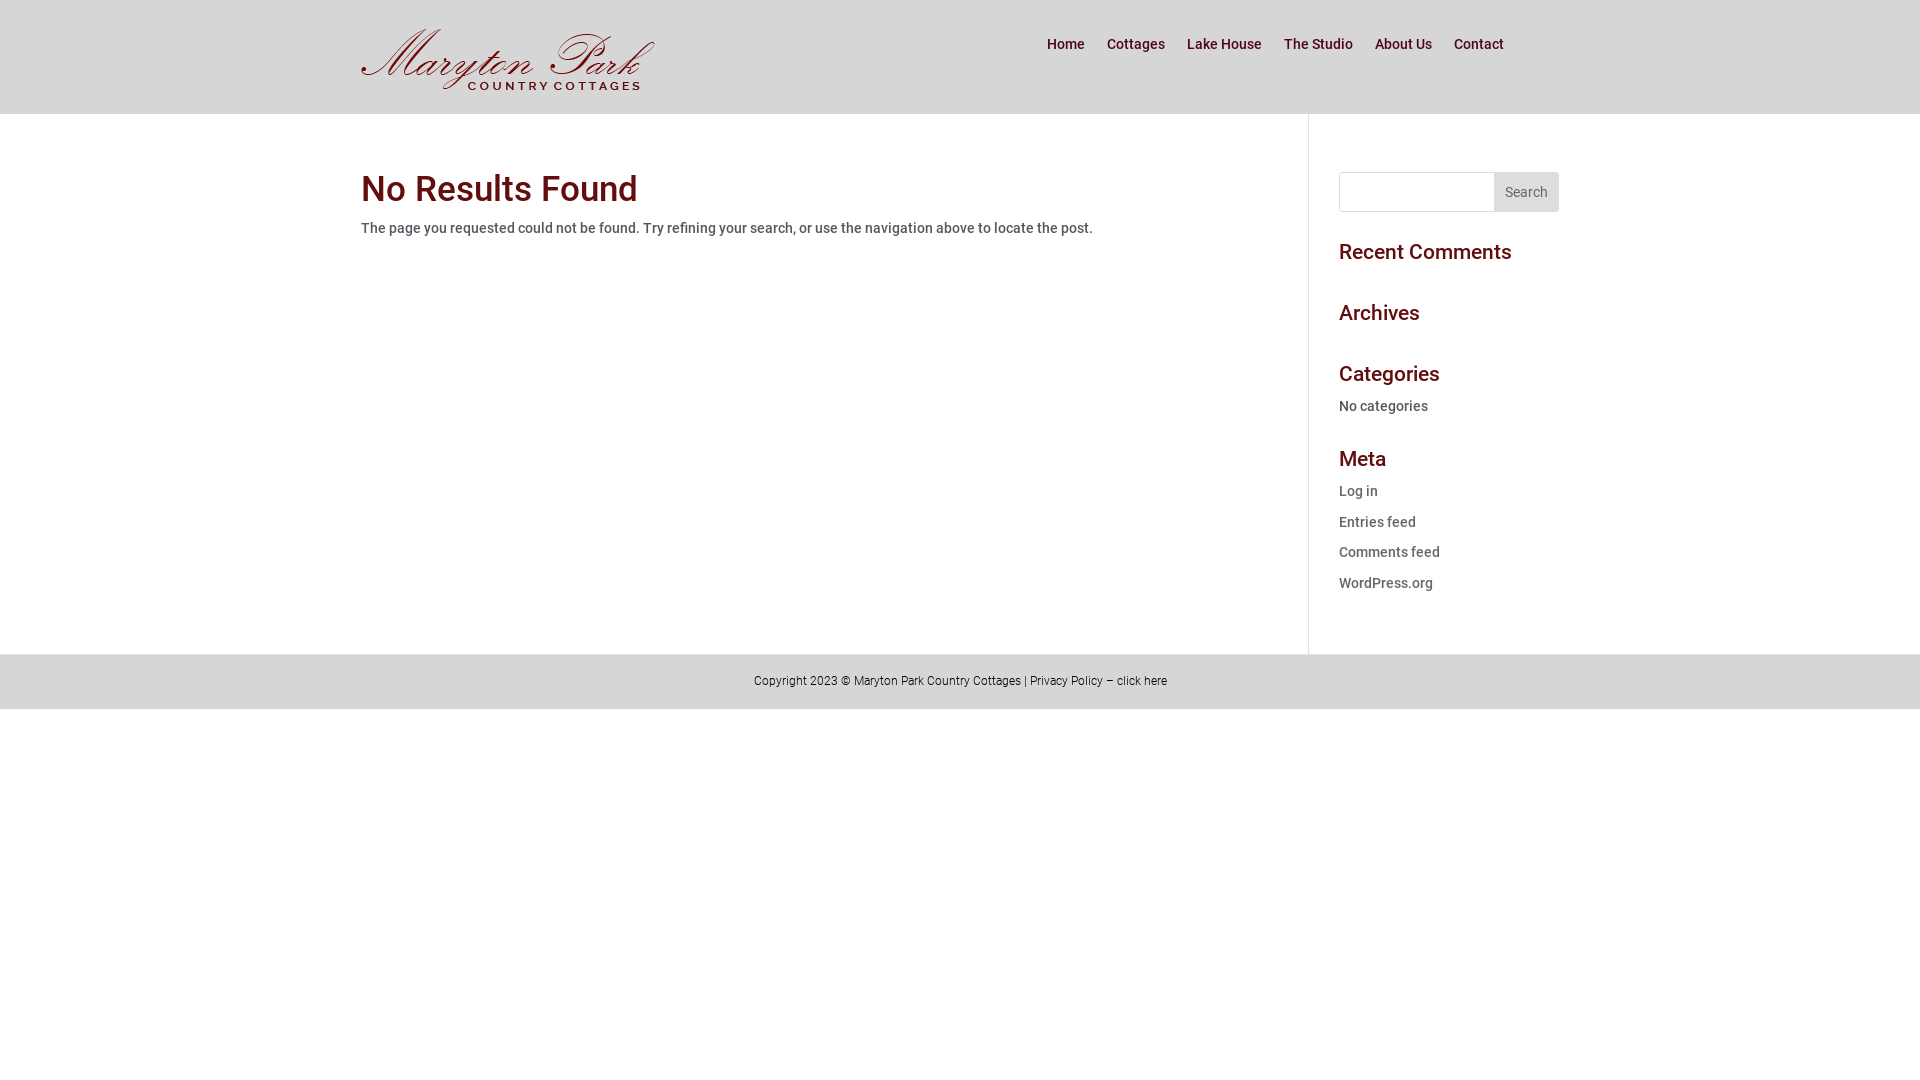 This screenshot has height=1080, width=1920. Describe the element at coordinates (1066, 48) in the screenshot. I see `Home` at that location.